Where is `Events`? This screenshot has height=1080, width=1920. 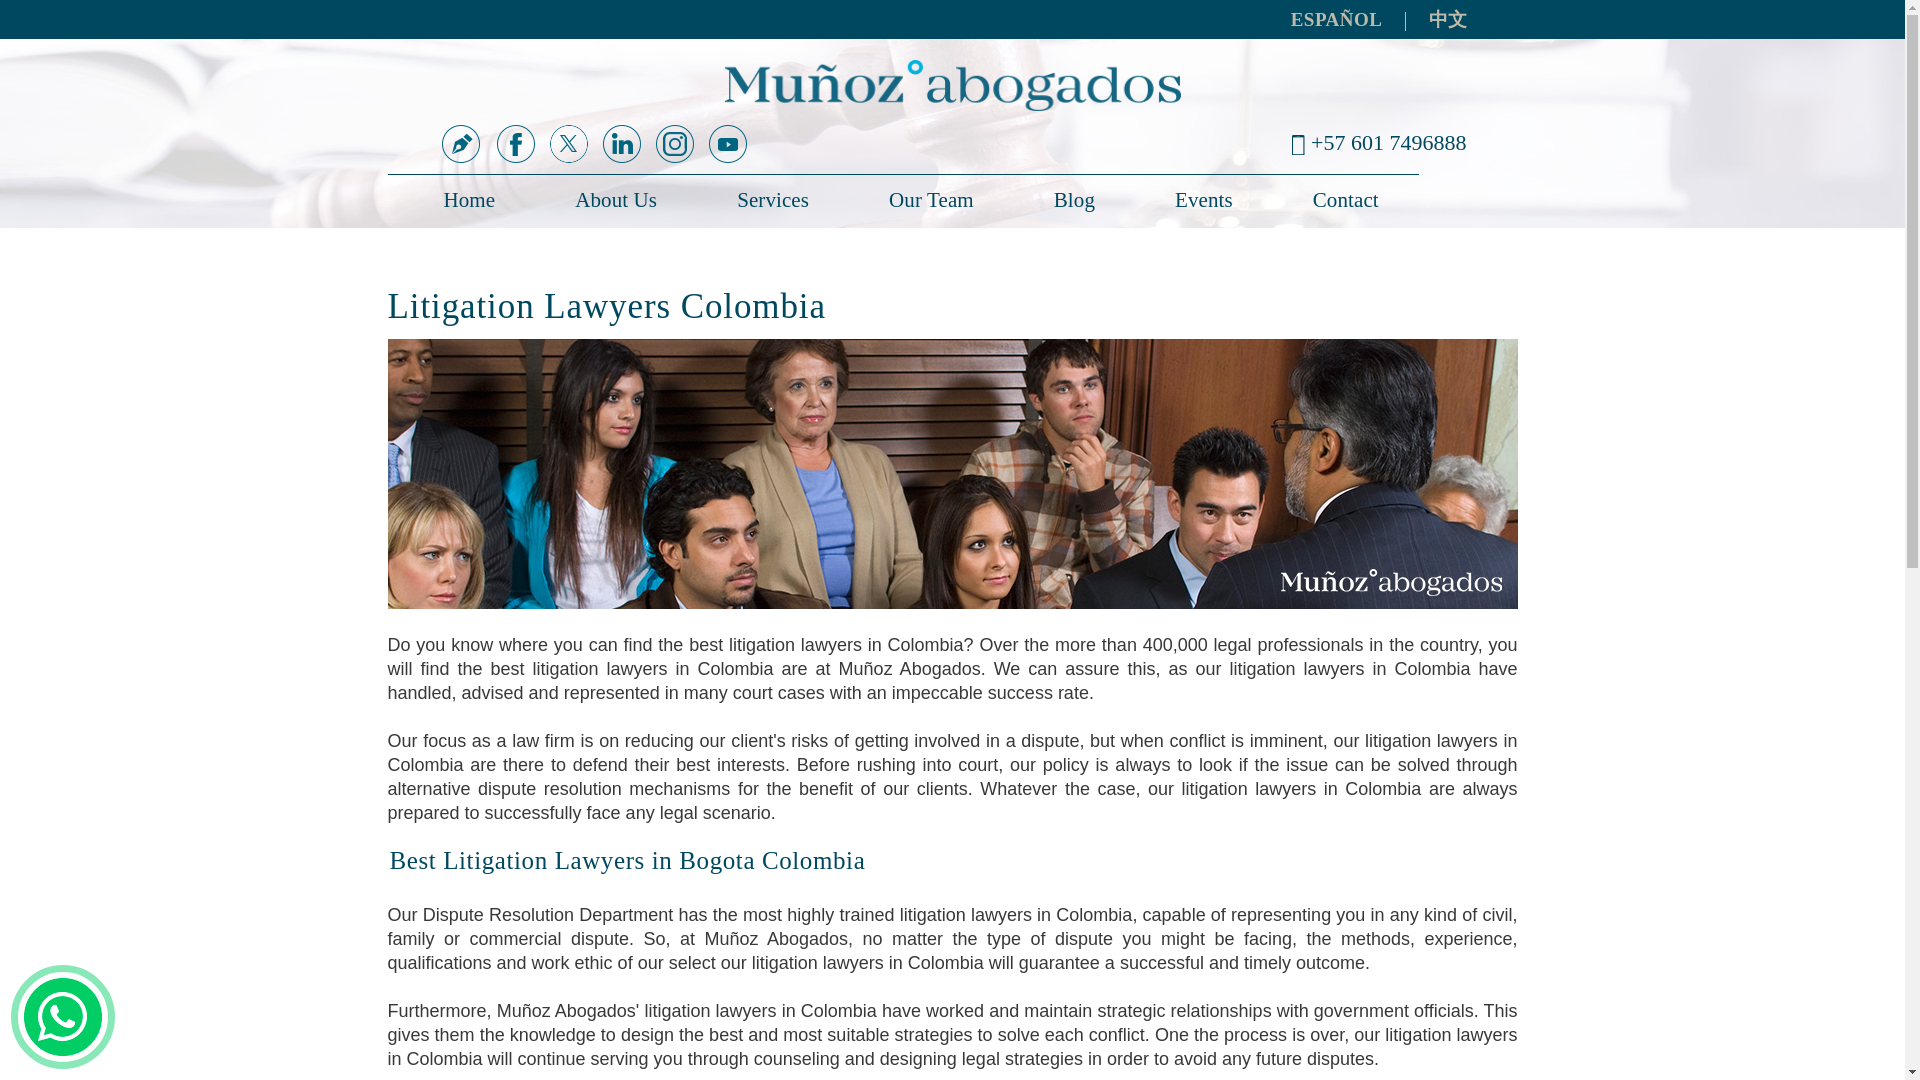
Events is located at coordinates (1203, 200).